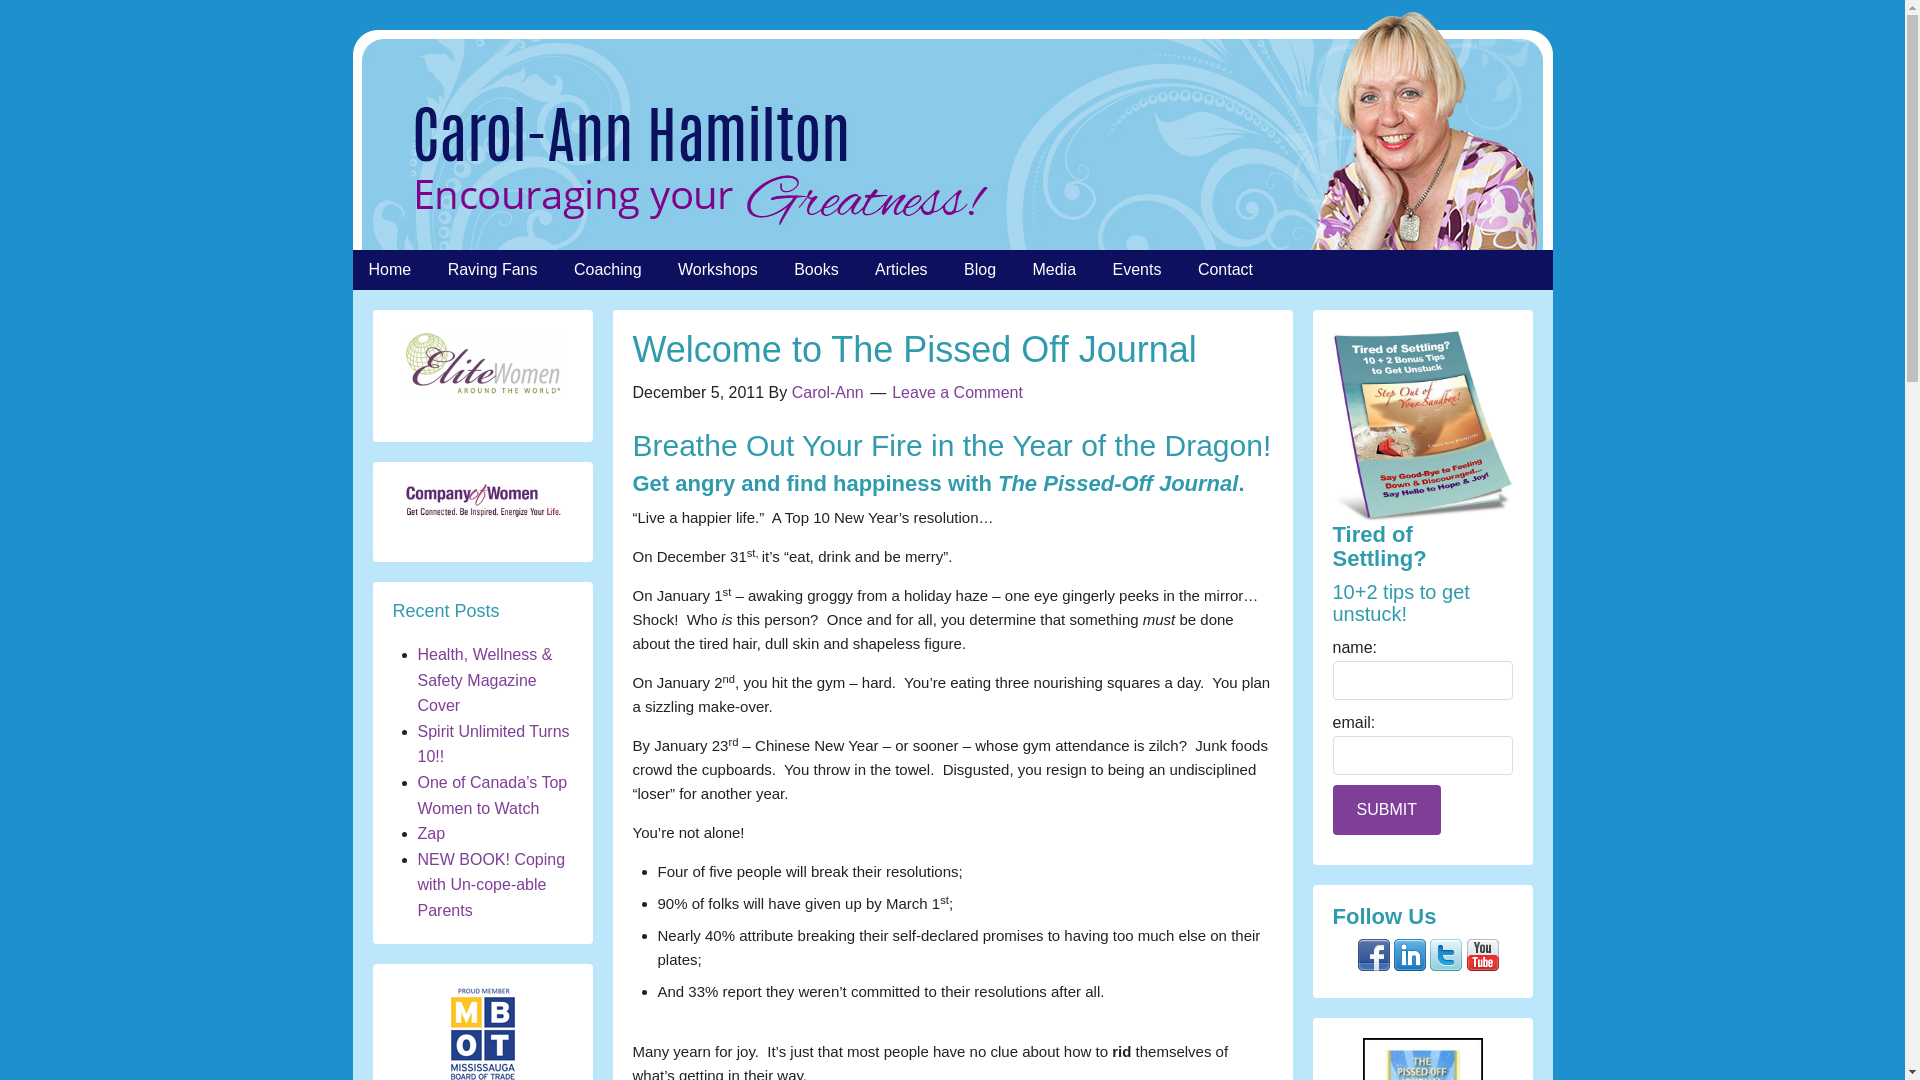 The image size is (1920, 1080). Describe the element at coordinates (1386, 810) in the screenshot. I see `Submit` at that location.